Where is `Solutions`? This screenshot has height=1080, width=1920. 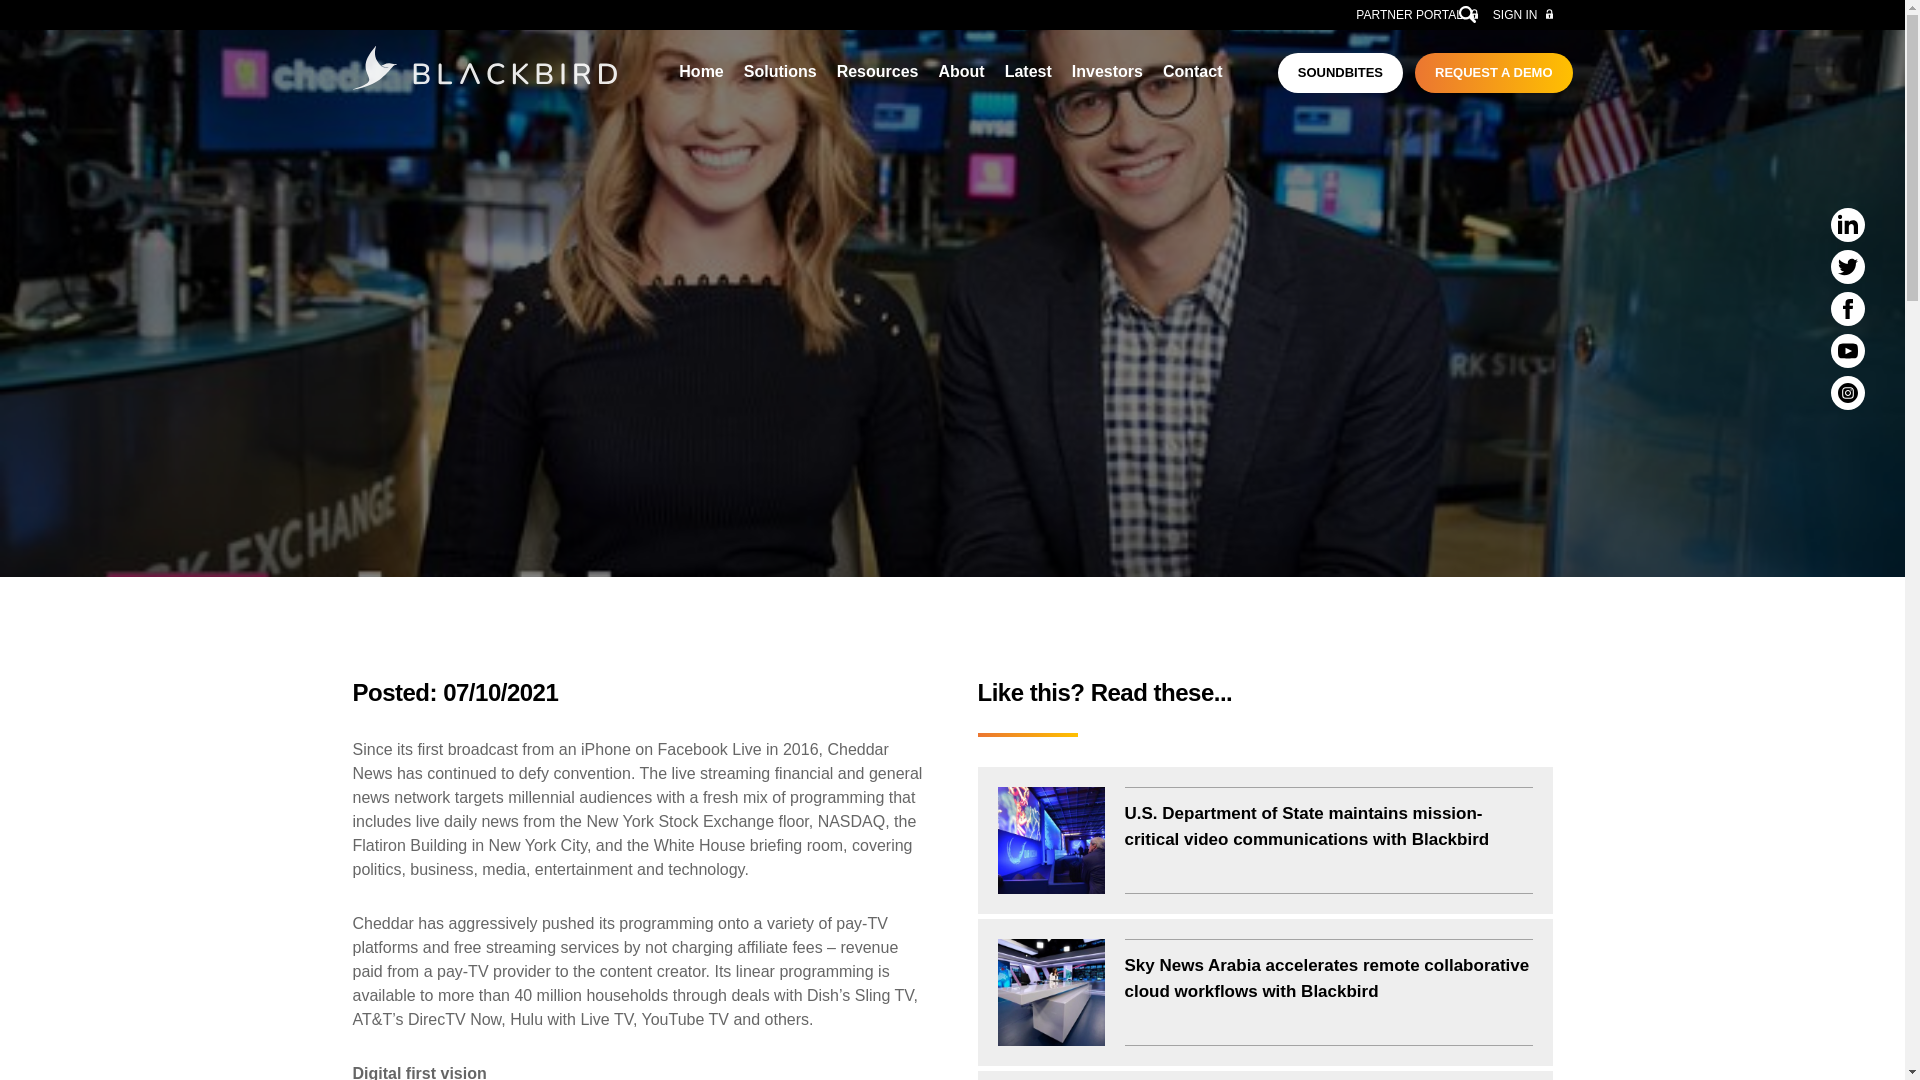
Solutions is located at coordinates (780, 71).